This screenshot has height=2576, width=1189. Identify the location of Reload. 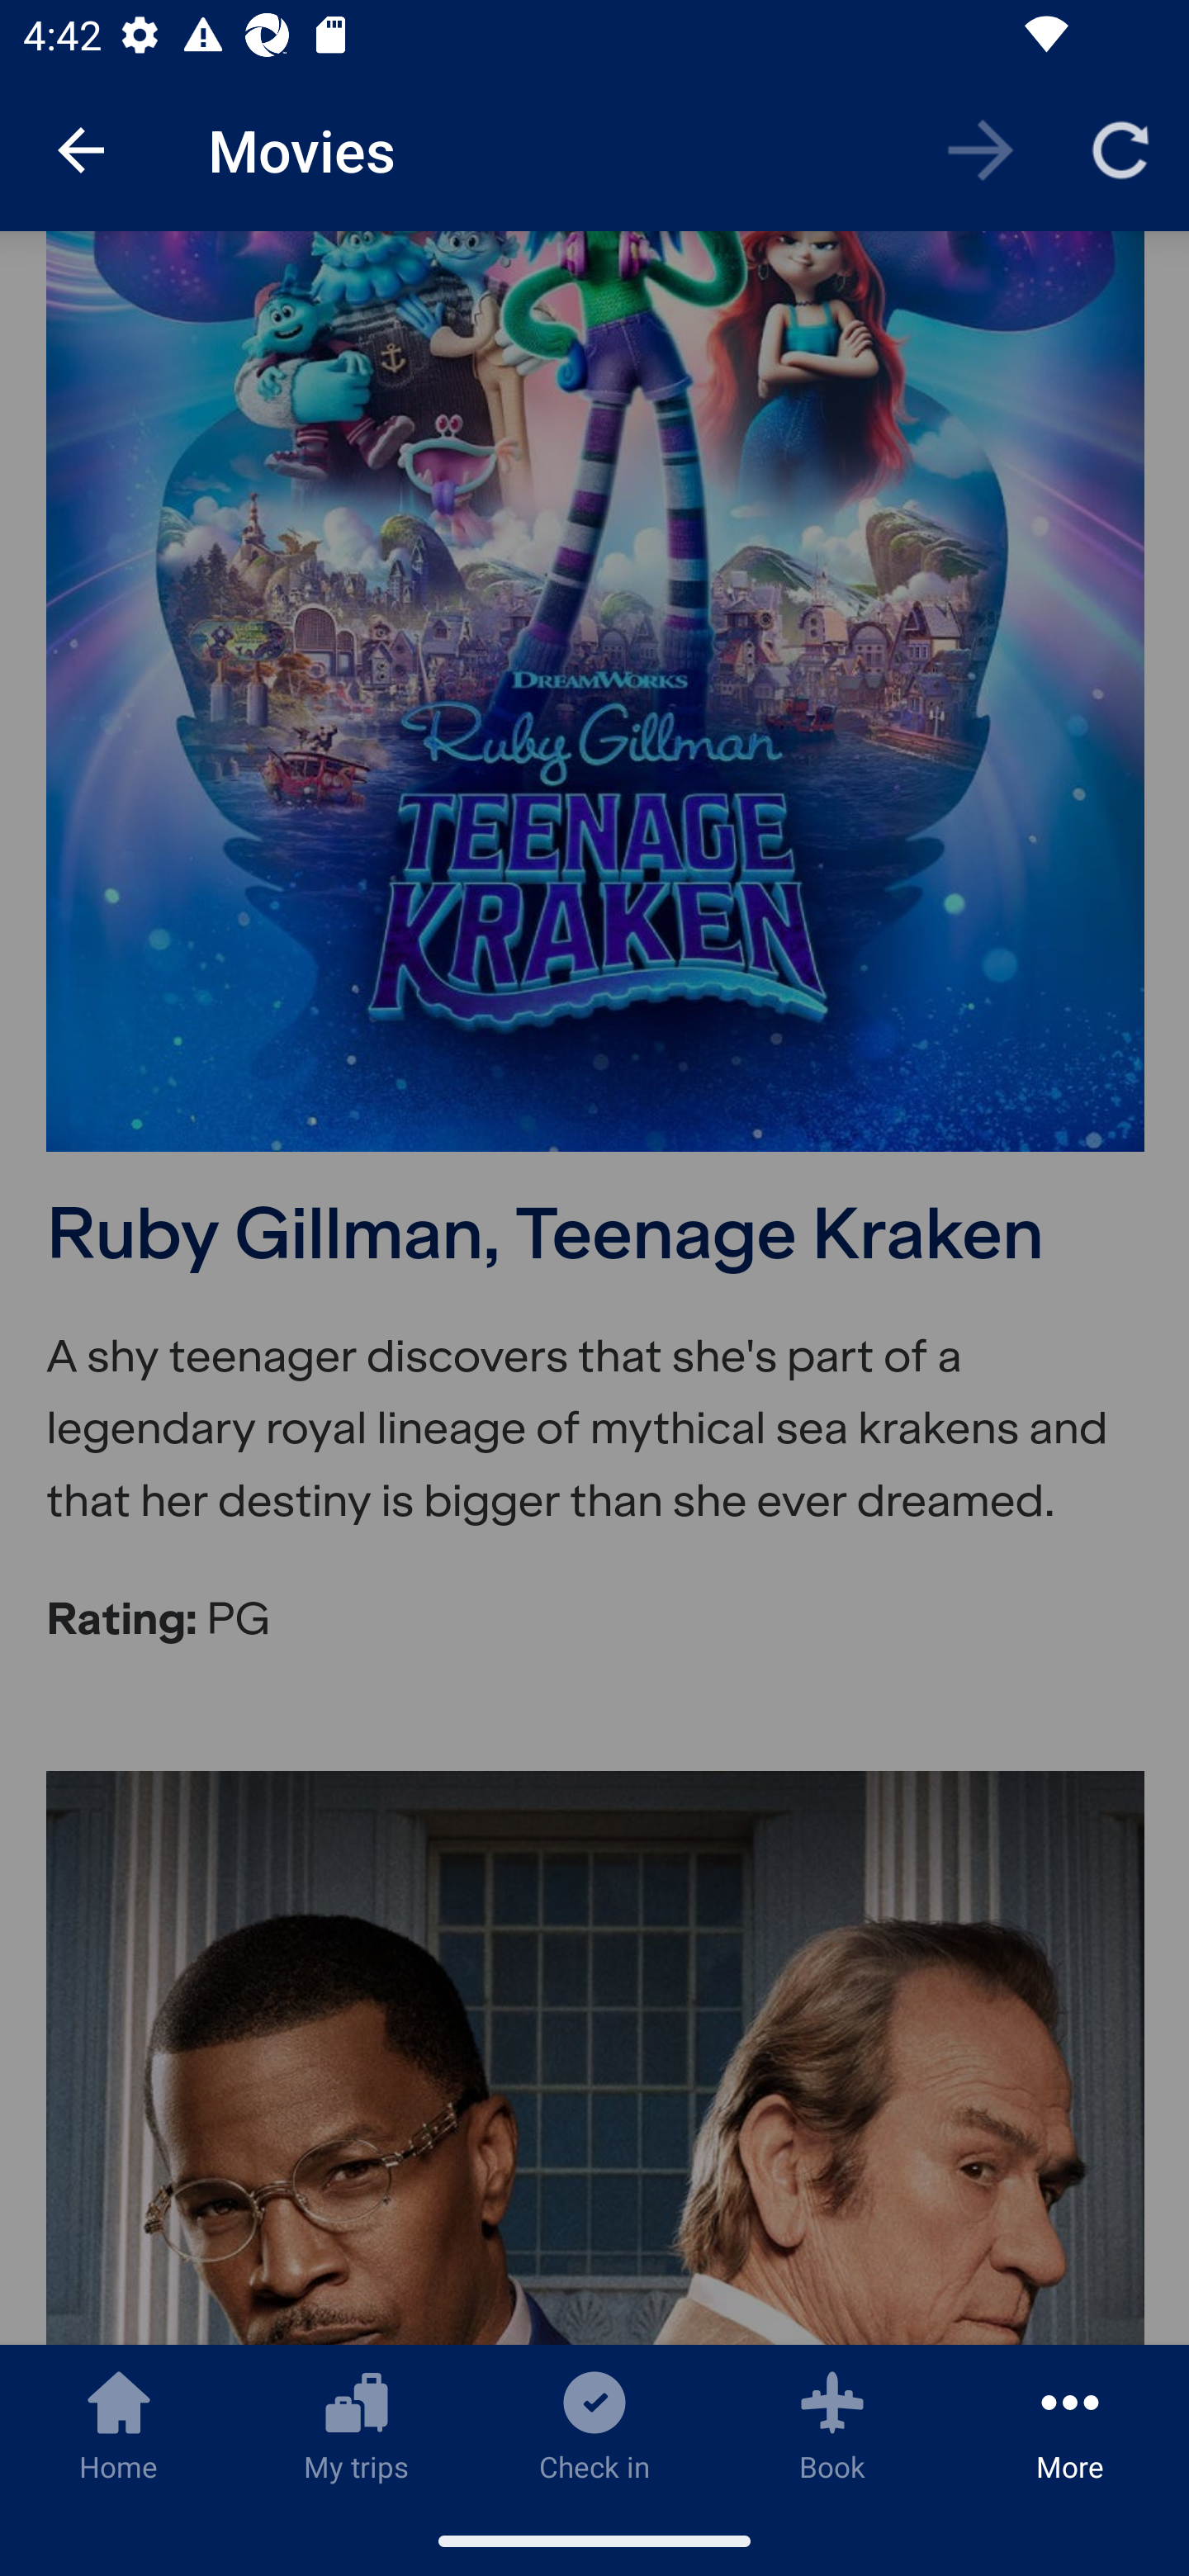
(1120, 149).